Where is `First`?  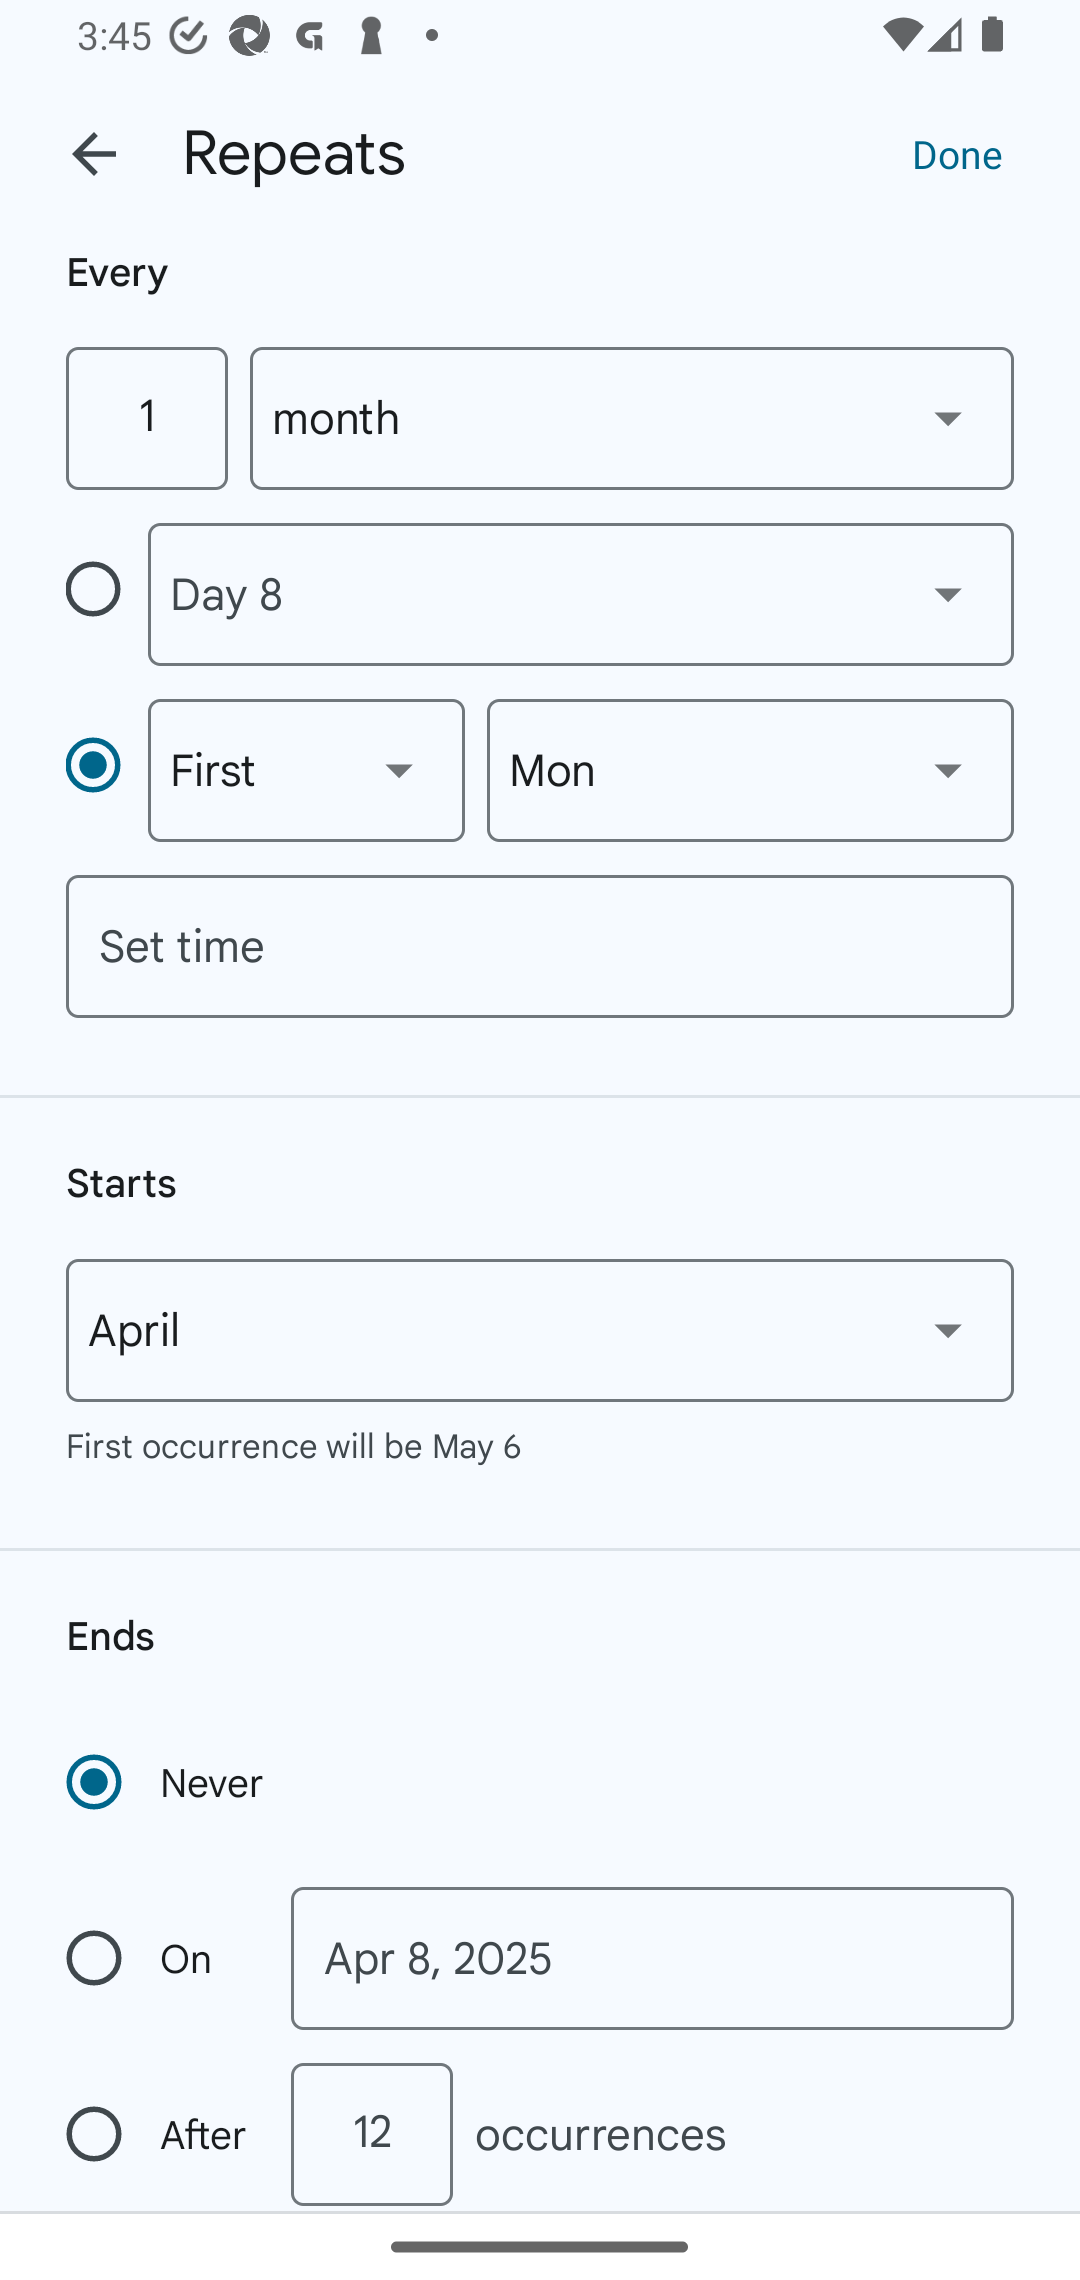 First is located at coordinates (306, 770).